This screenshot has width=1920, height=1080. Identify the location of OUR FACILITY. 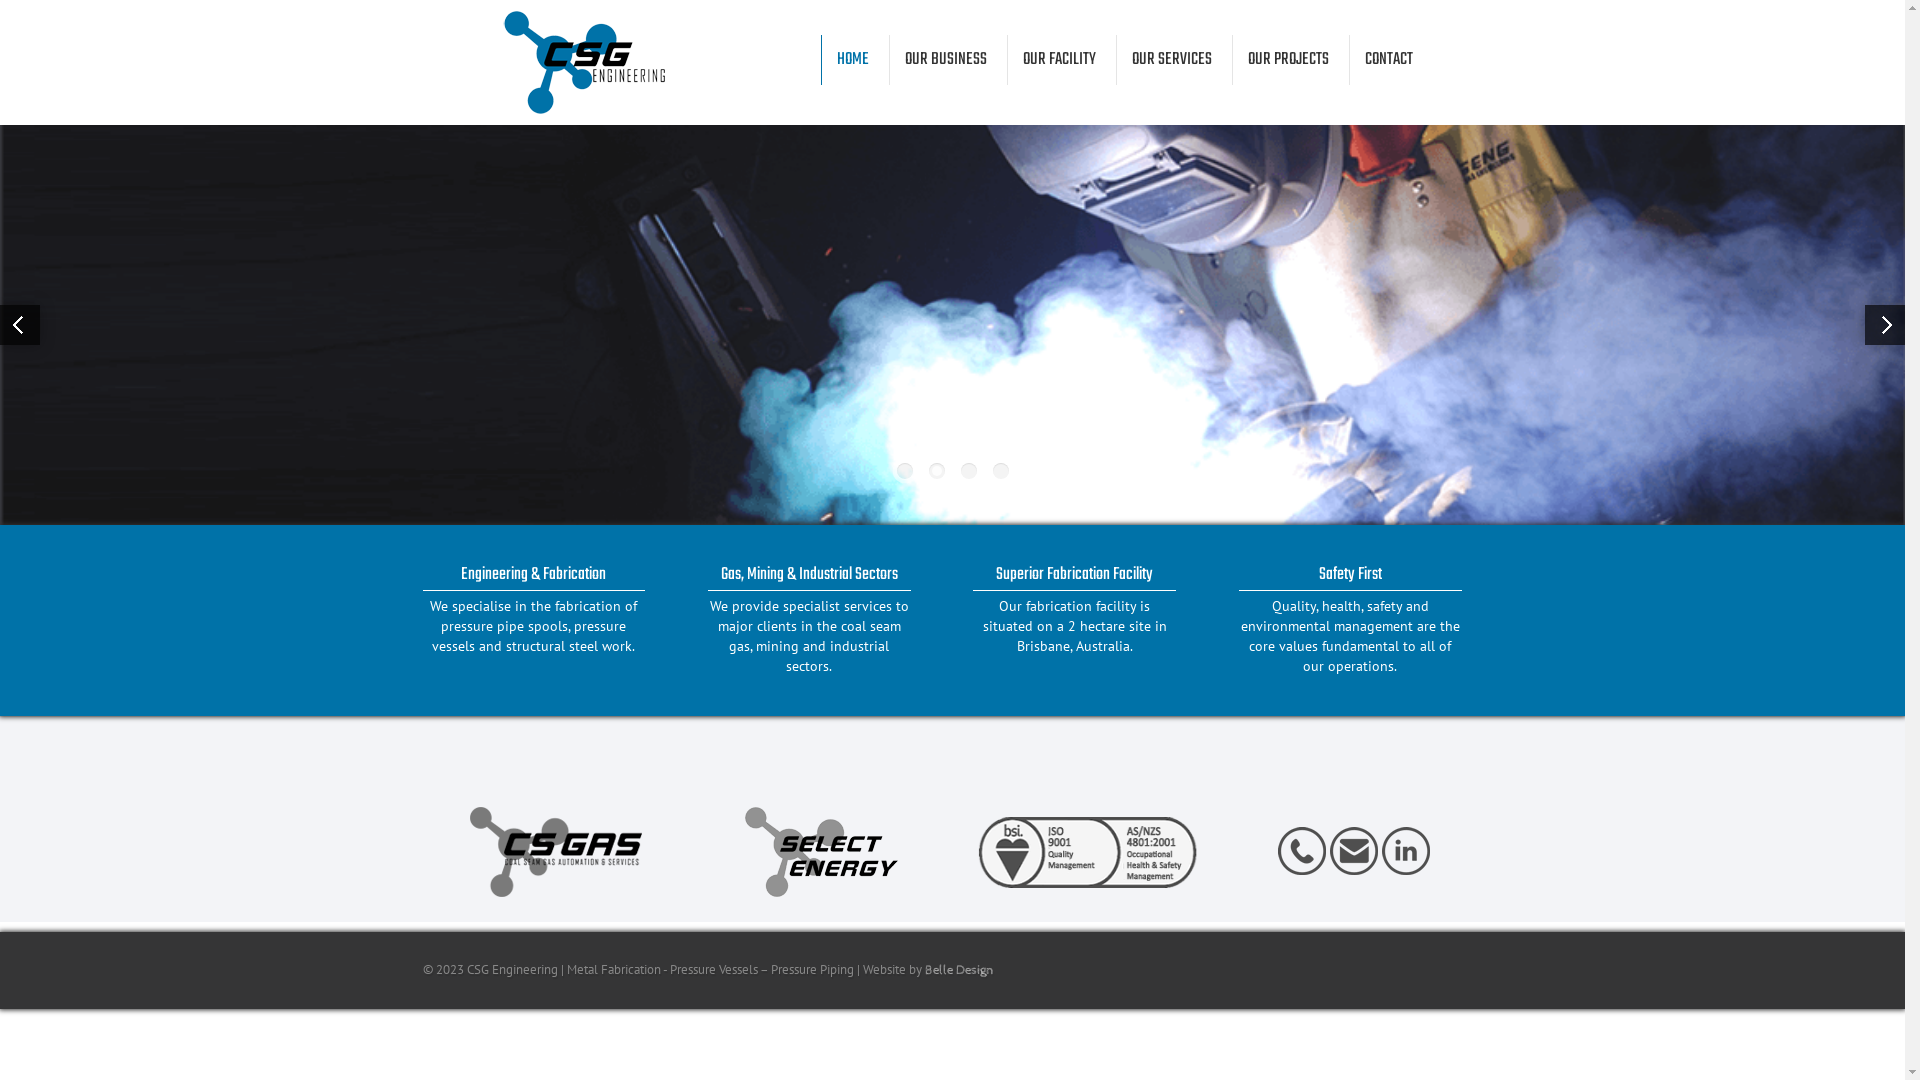
(1058, 60).